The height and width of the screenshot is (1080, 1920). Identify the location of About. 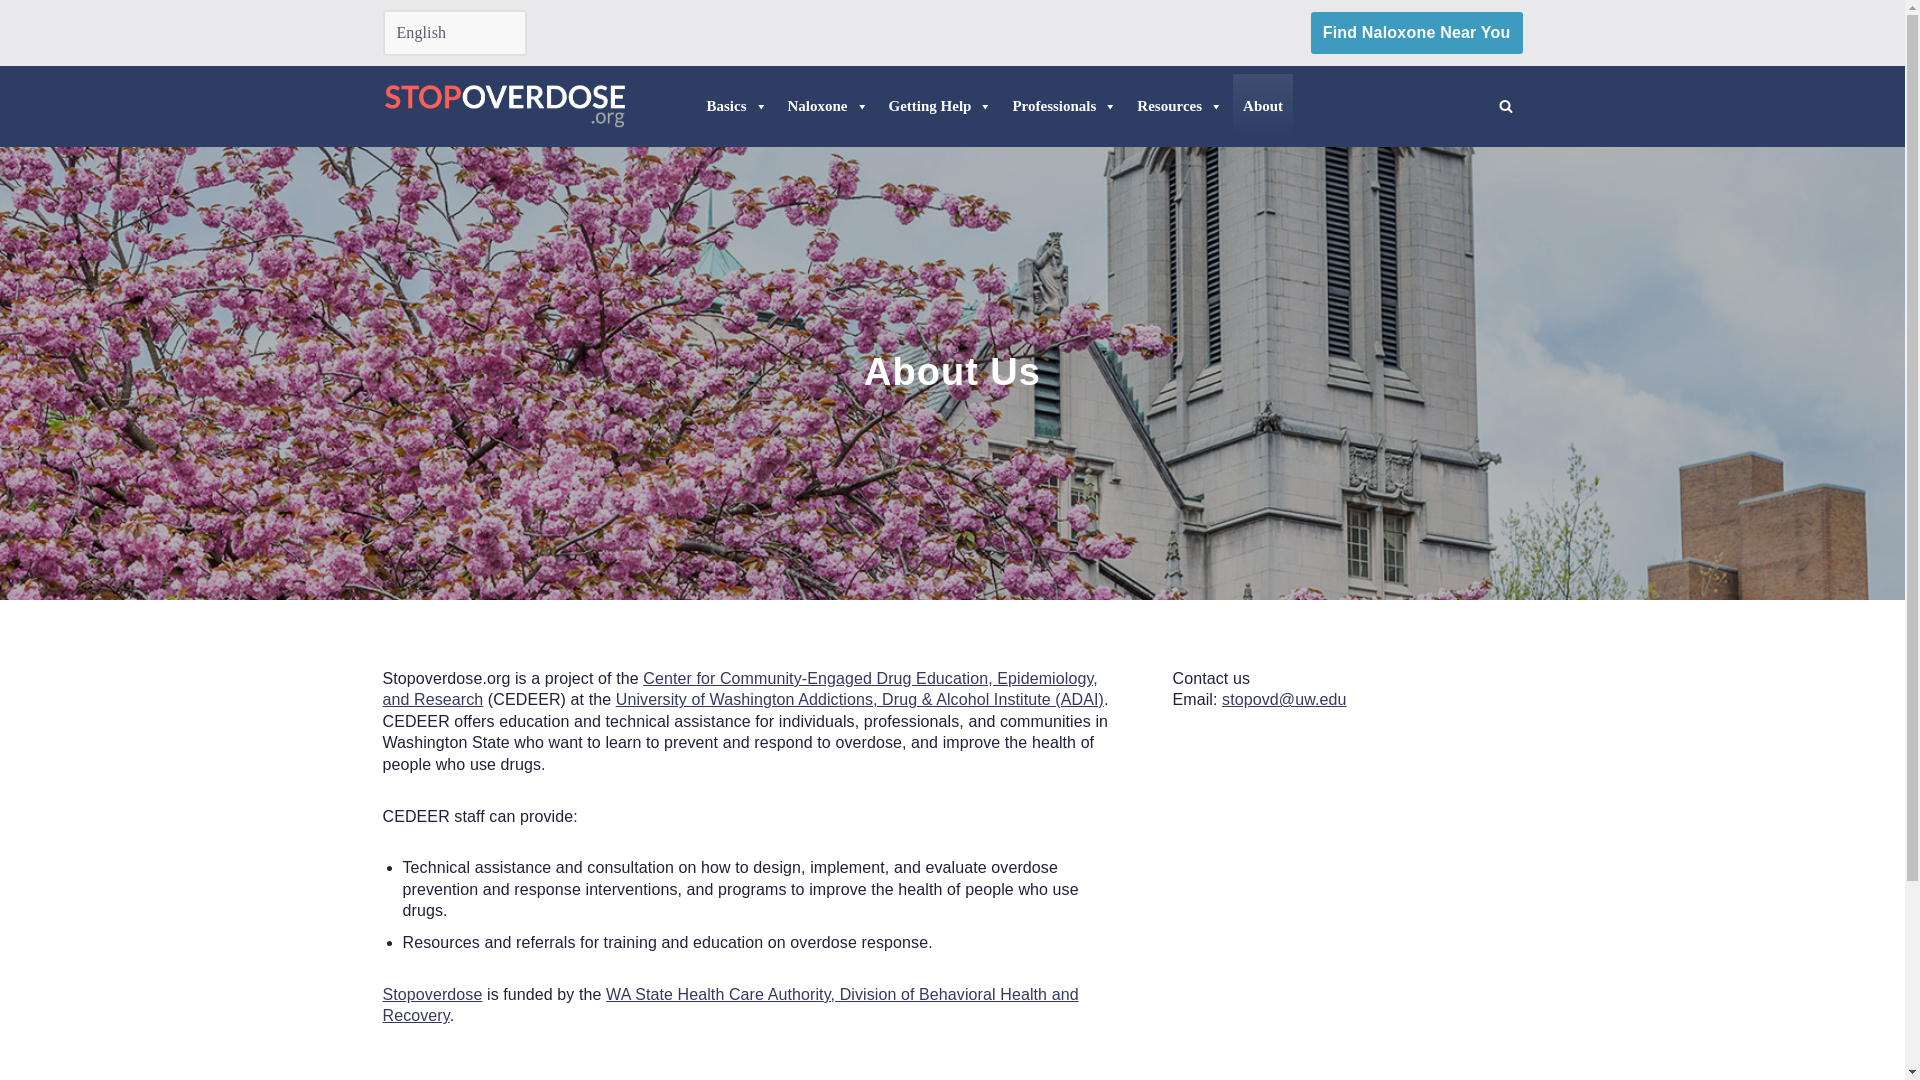
(1262, 106).